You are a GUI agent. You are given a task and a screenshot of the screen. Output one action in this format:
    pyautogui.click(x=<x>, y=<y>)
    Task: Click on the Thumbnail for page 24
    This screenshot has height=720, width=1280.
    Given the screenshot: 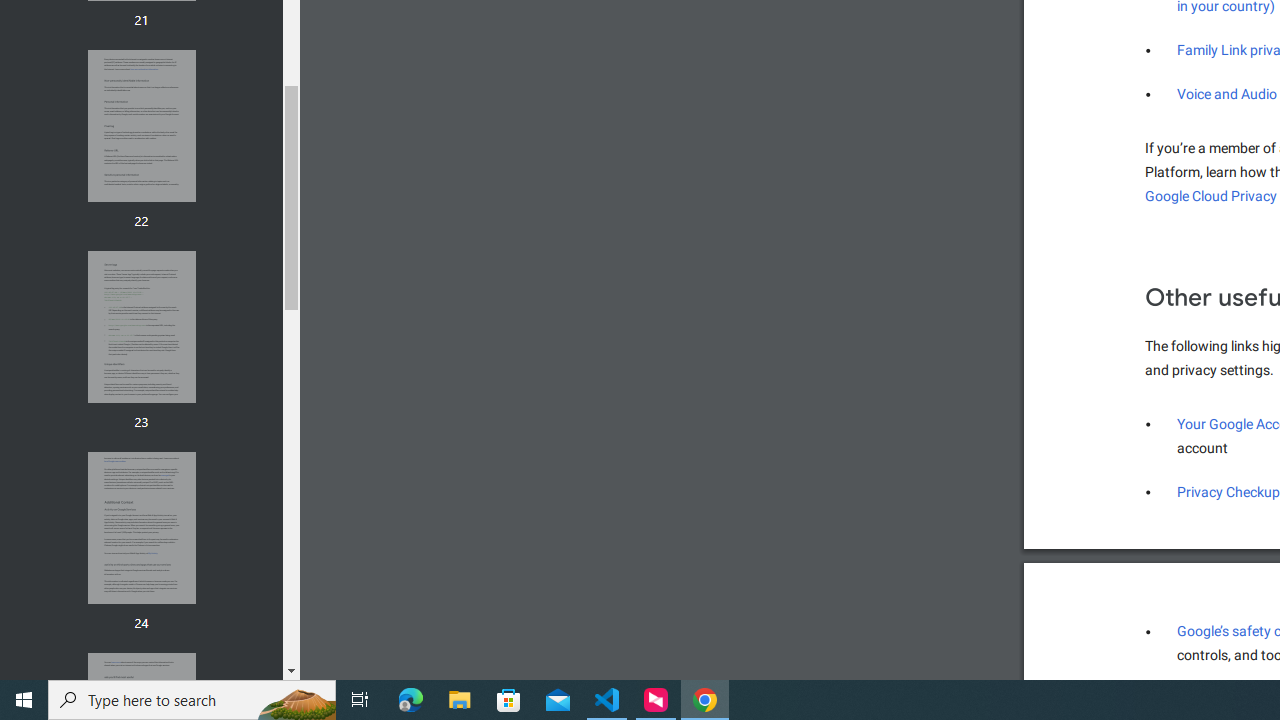 What is the action you would take?
    pyautogui.click(x=141, y=528)
    